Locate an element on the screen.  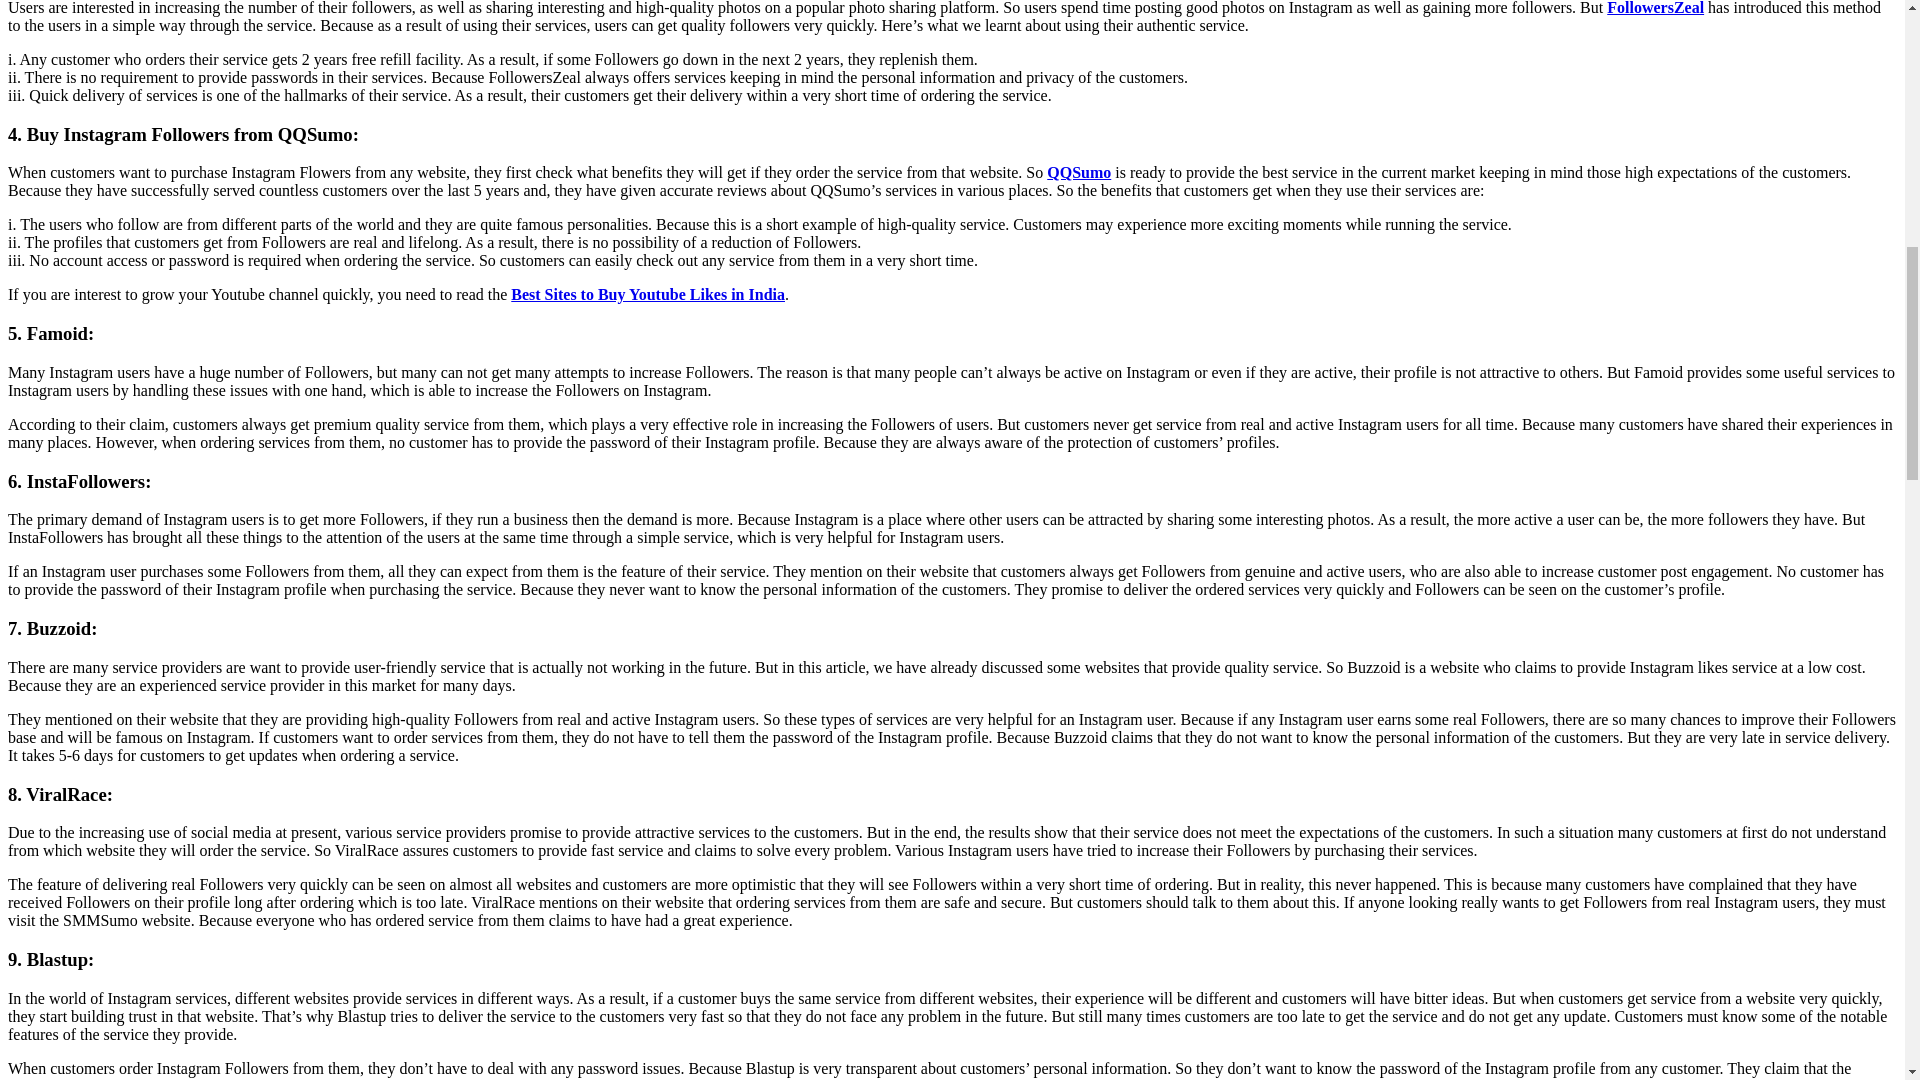
Best Sites to Buy Youtube Likes in India is located at coordinates (648, 294).